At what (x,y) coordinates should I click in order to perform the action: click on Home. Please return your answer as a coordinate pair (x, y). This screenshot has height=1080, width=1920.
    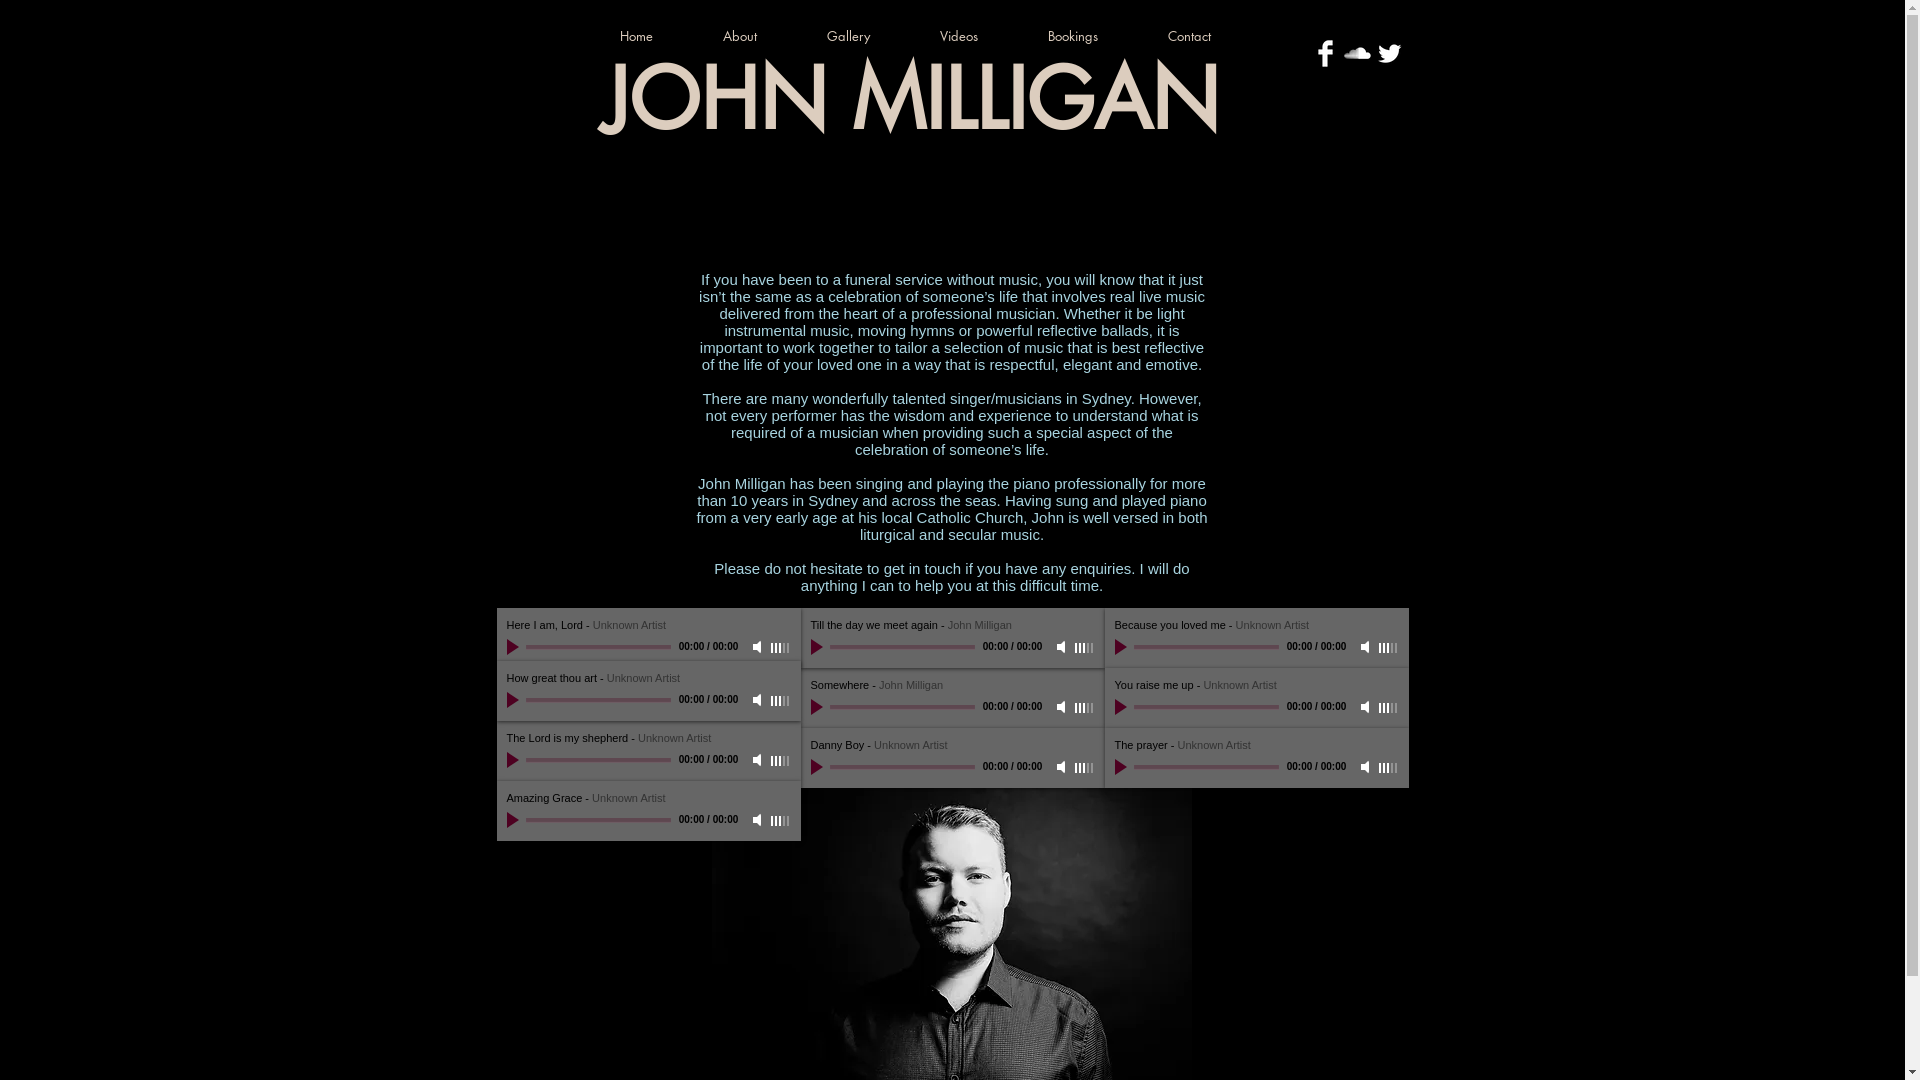
    Looking at the image, I should click on (654, 36).